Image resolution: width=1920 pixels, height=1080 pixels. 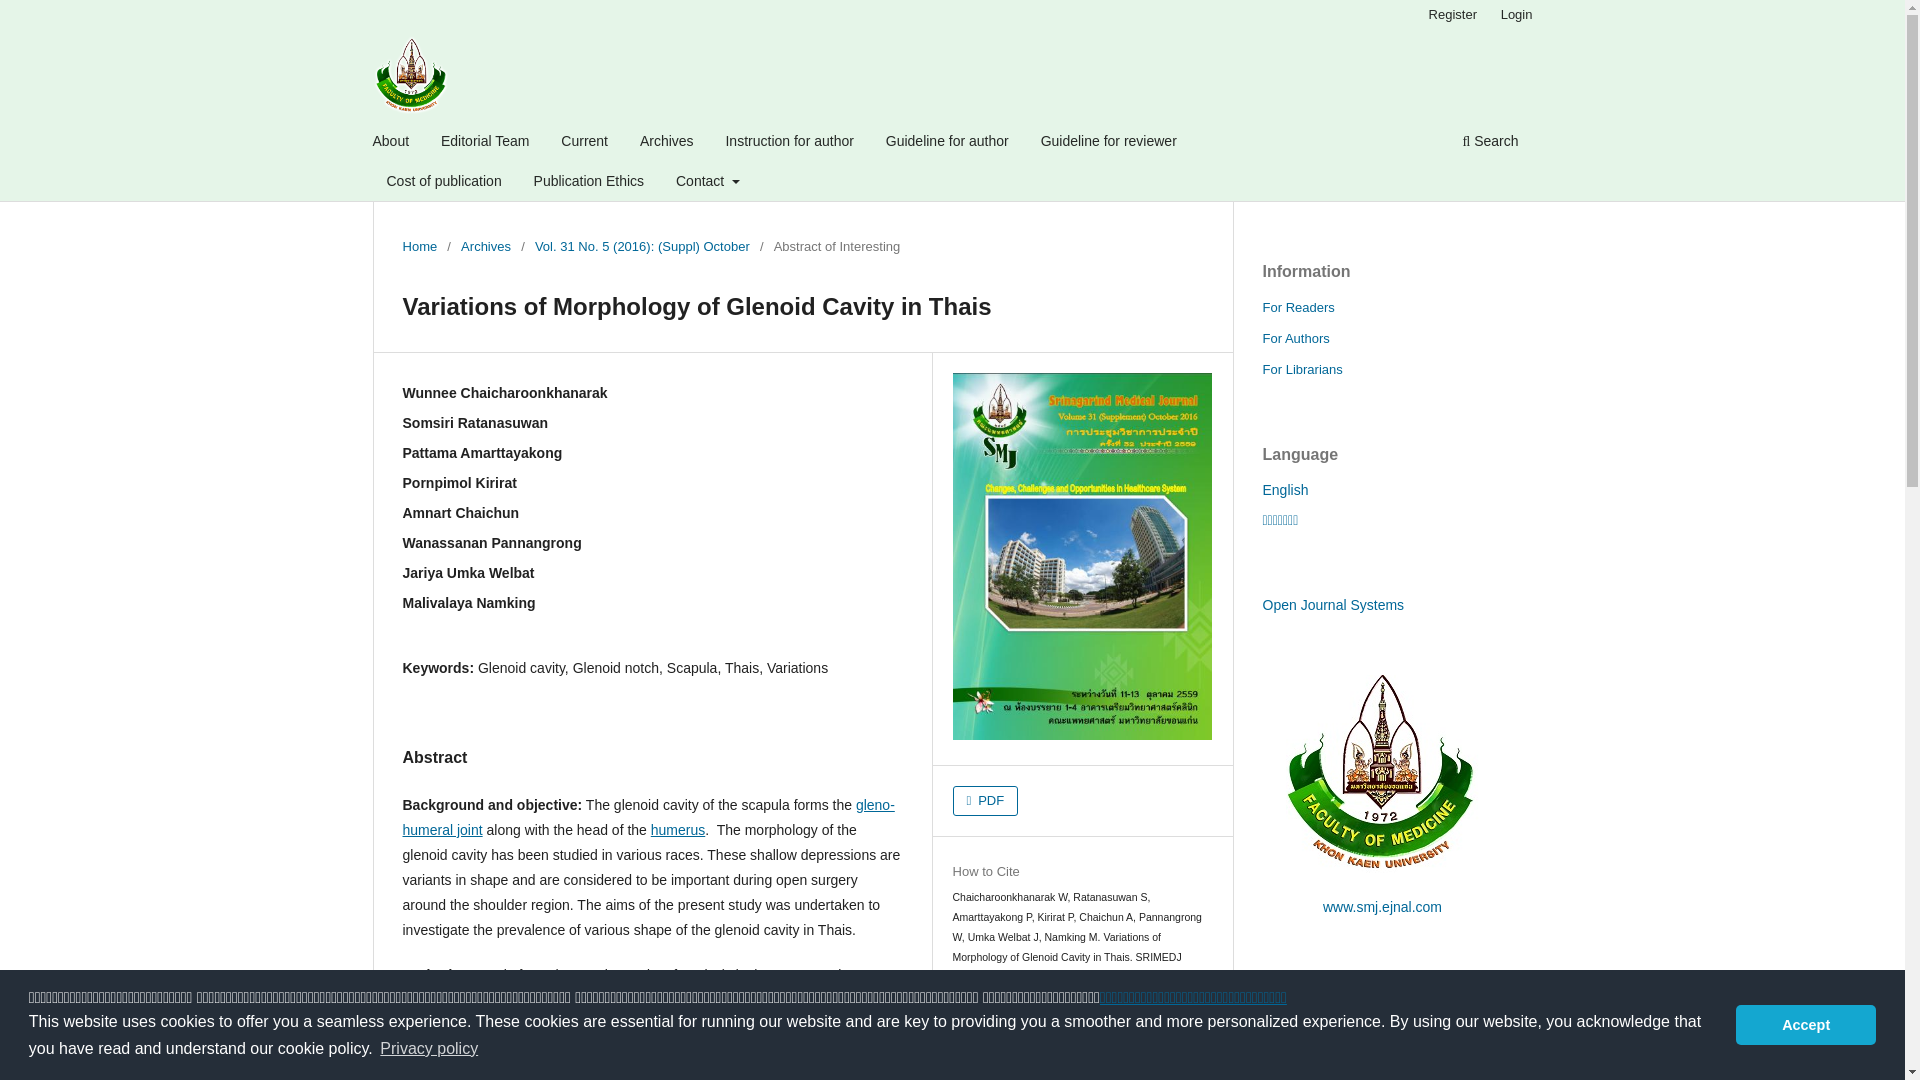 I want to click on PDF, so click(x=986, y=801).